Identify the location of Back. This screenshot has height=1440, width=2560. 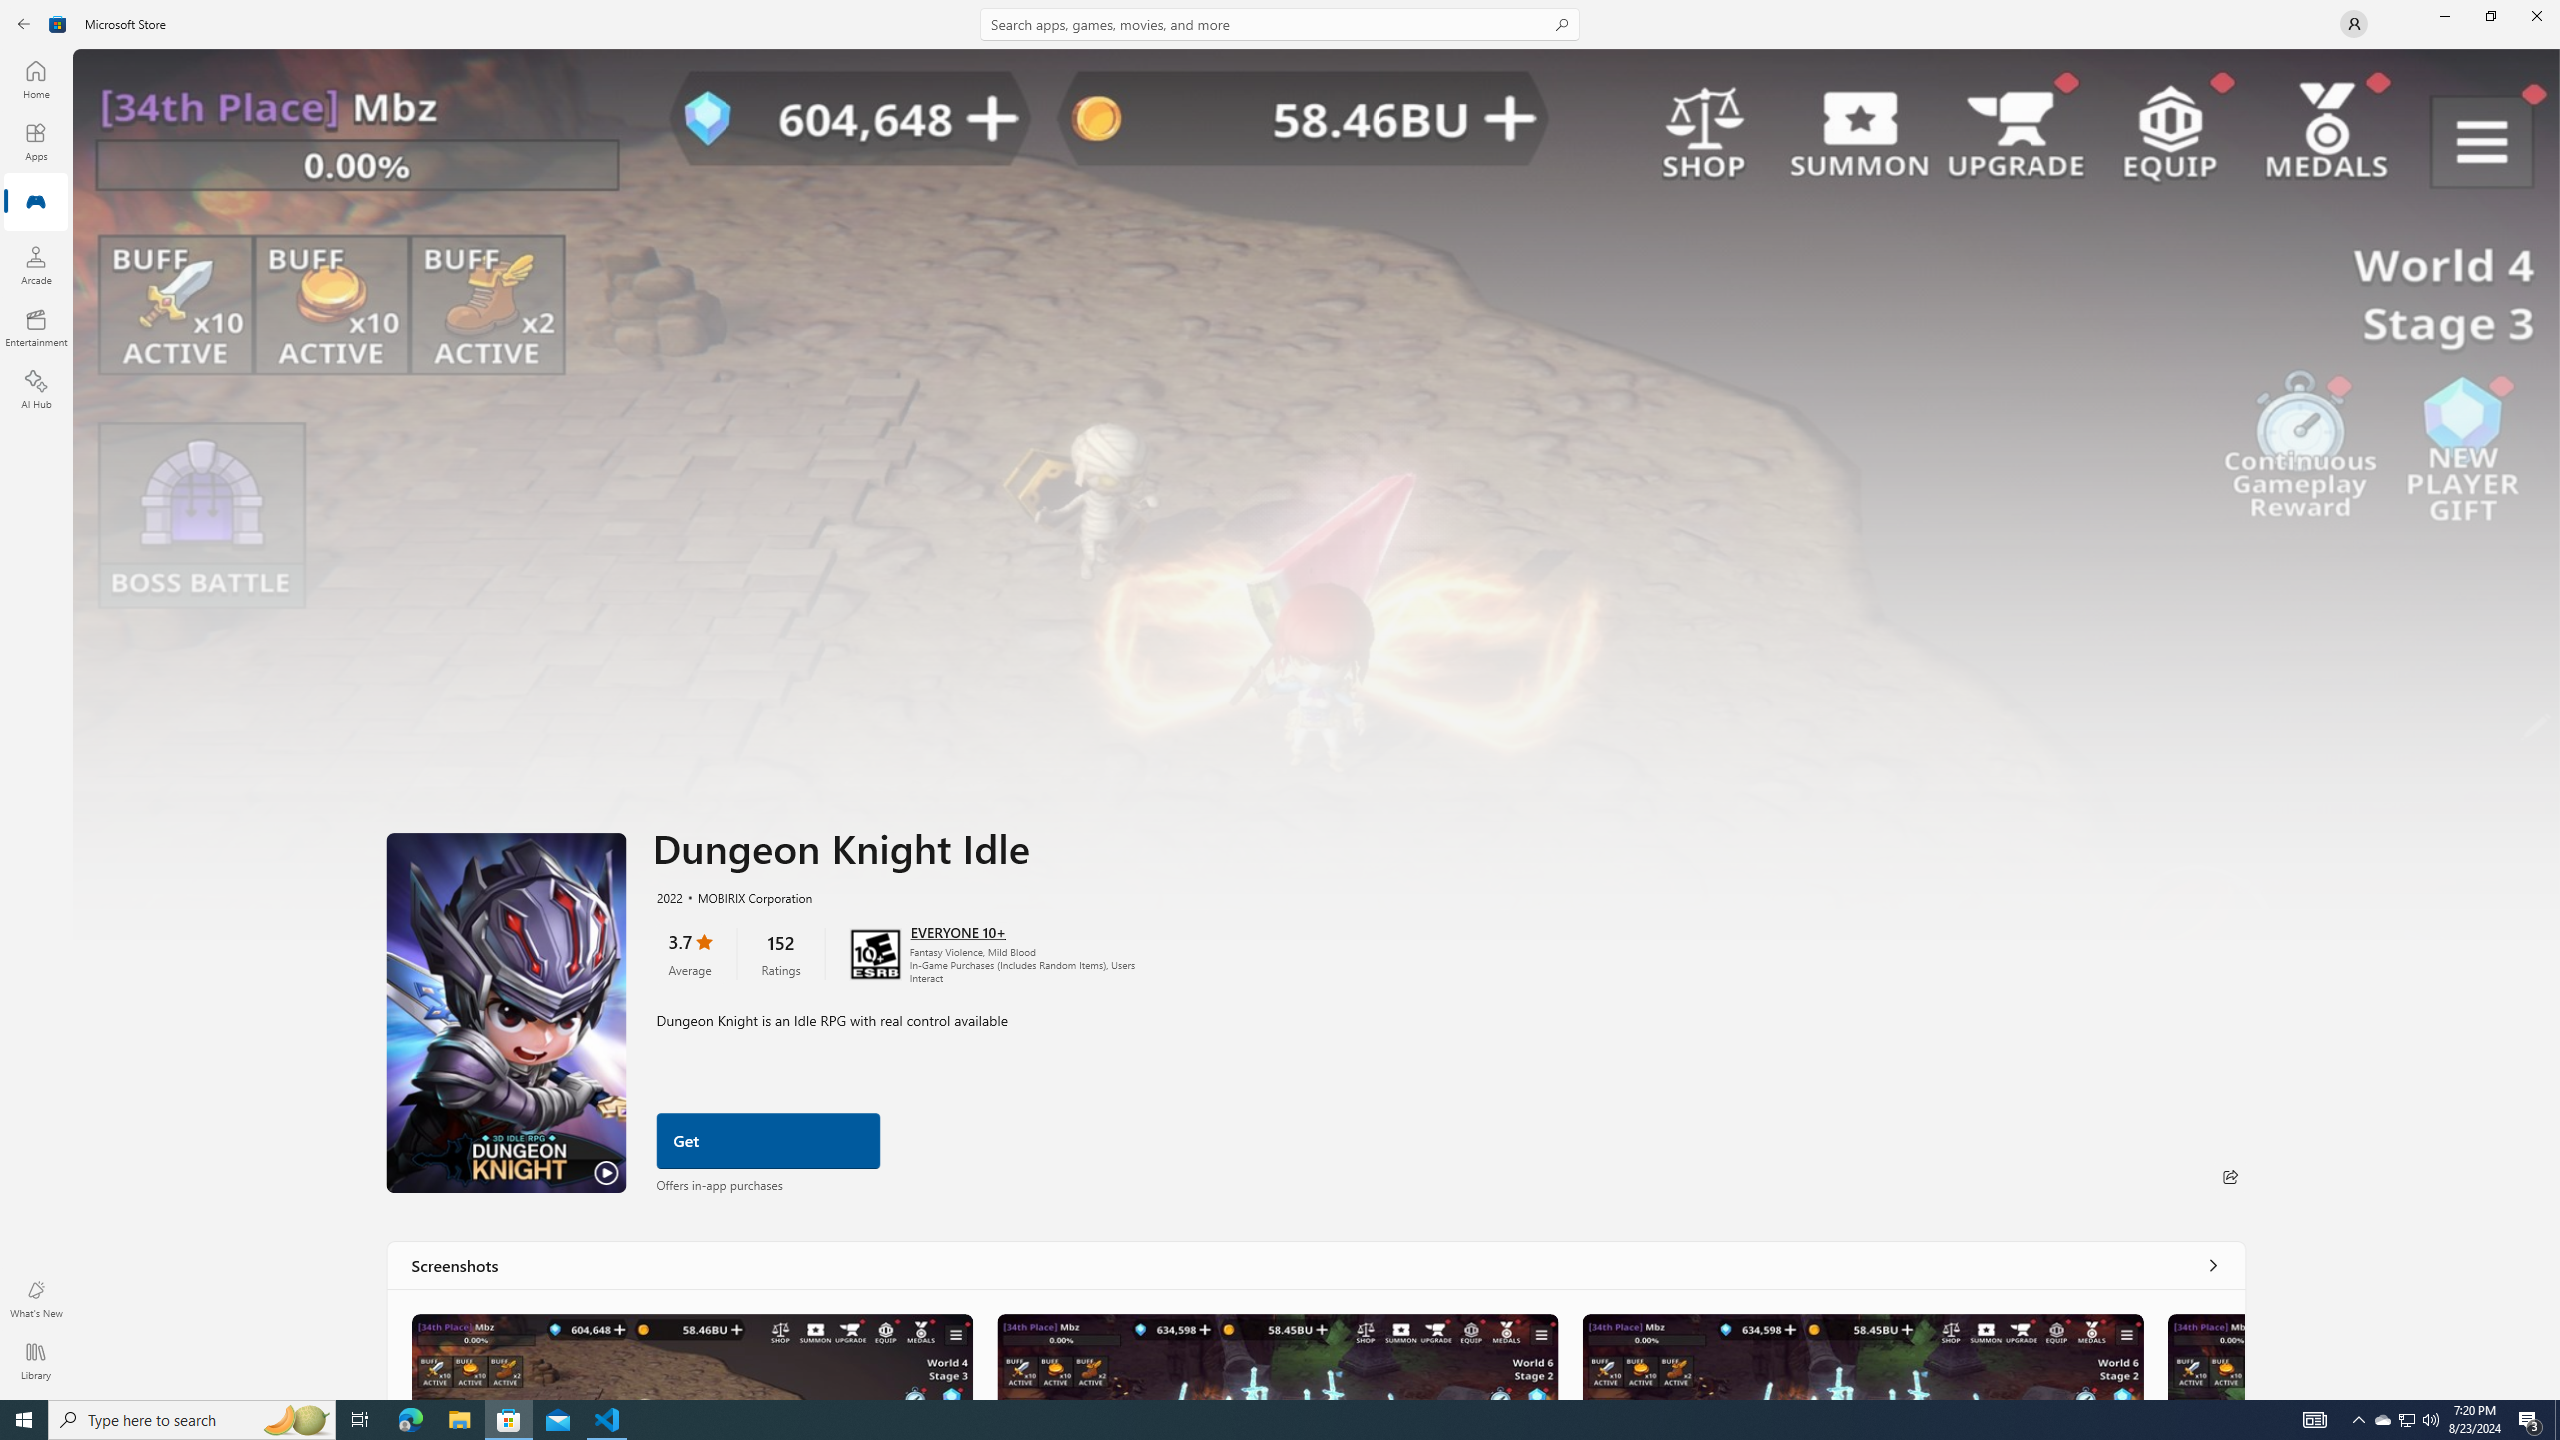
(24, 24).